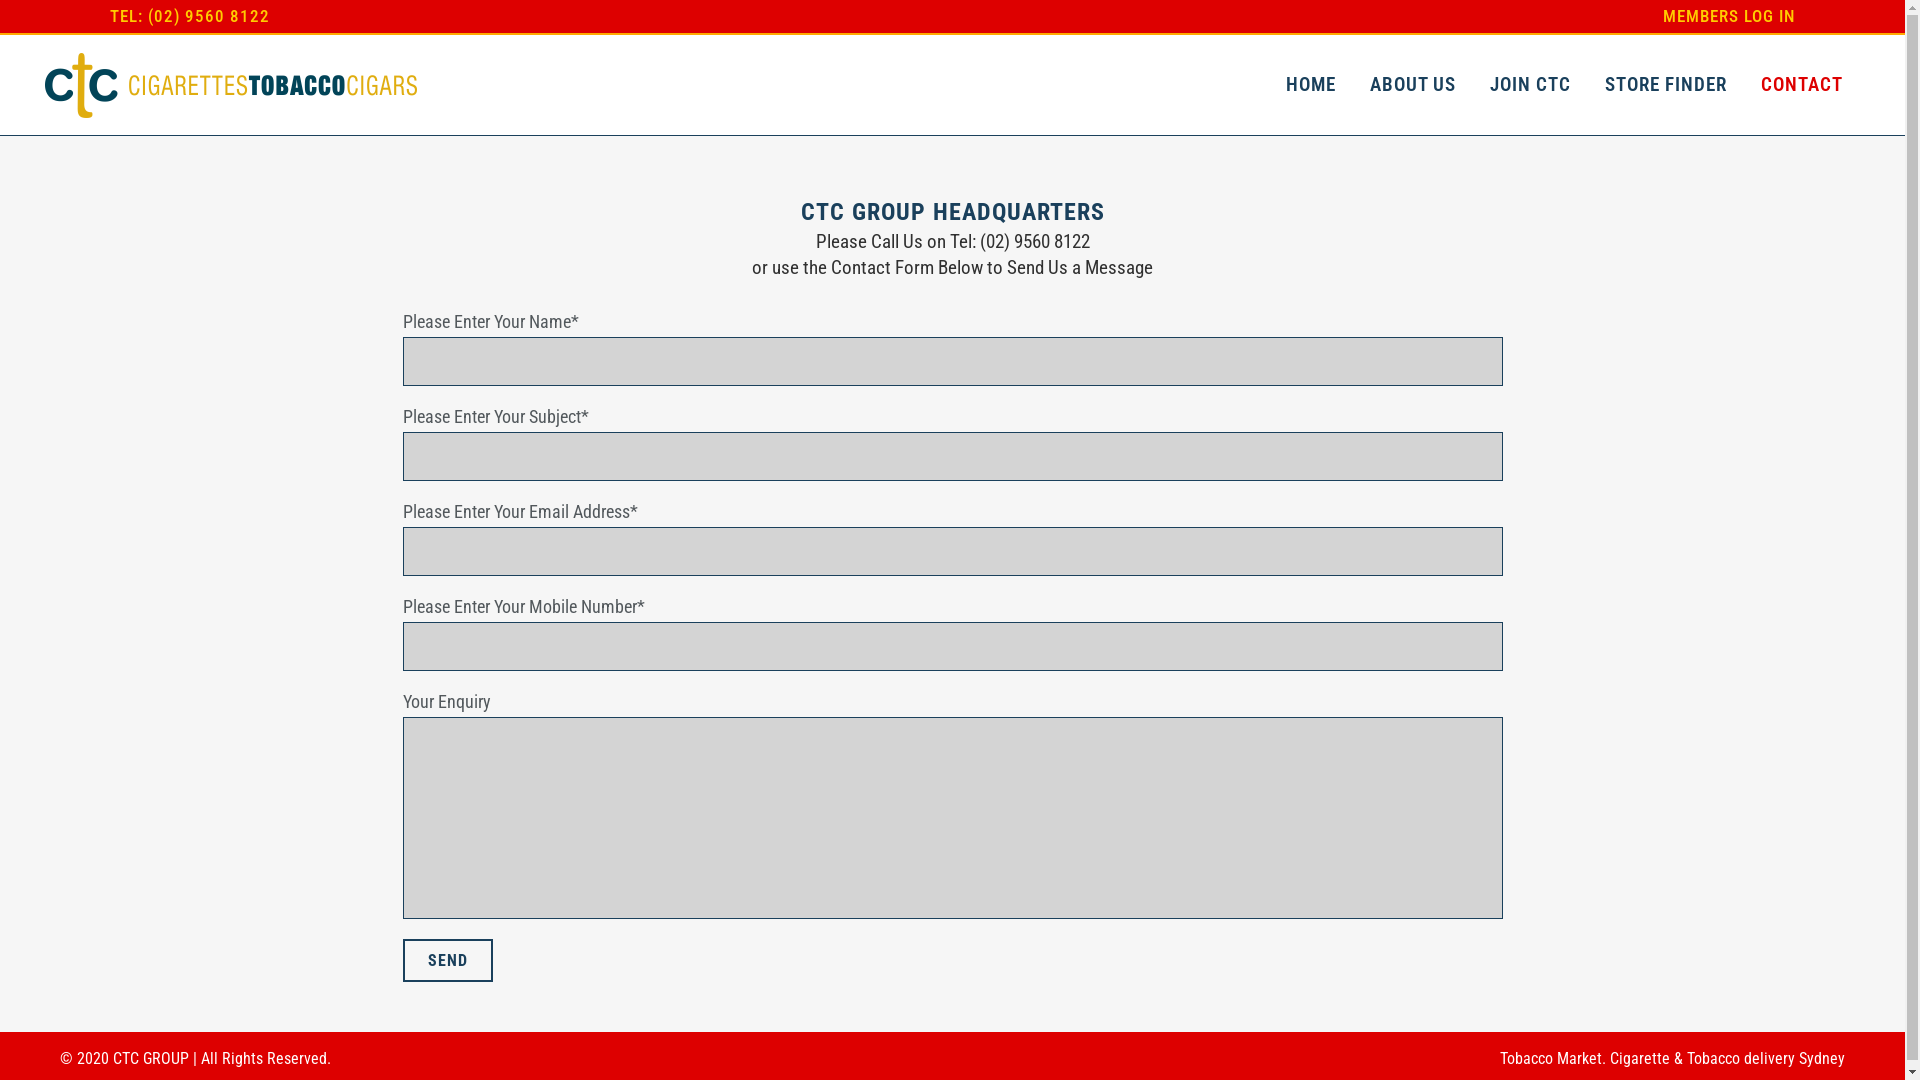  Describe the element at coordinates (1802, 85) in the screenshot. I see `CONTACT` at that location.